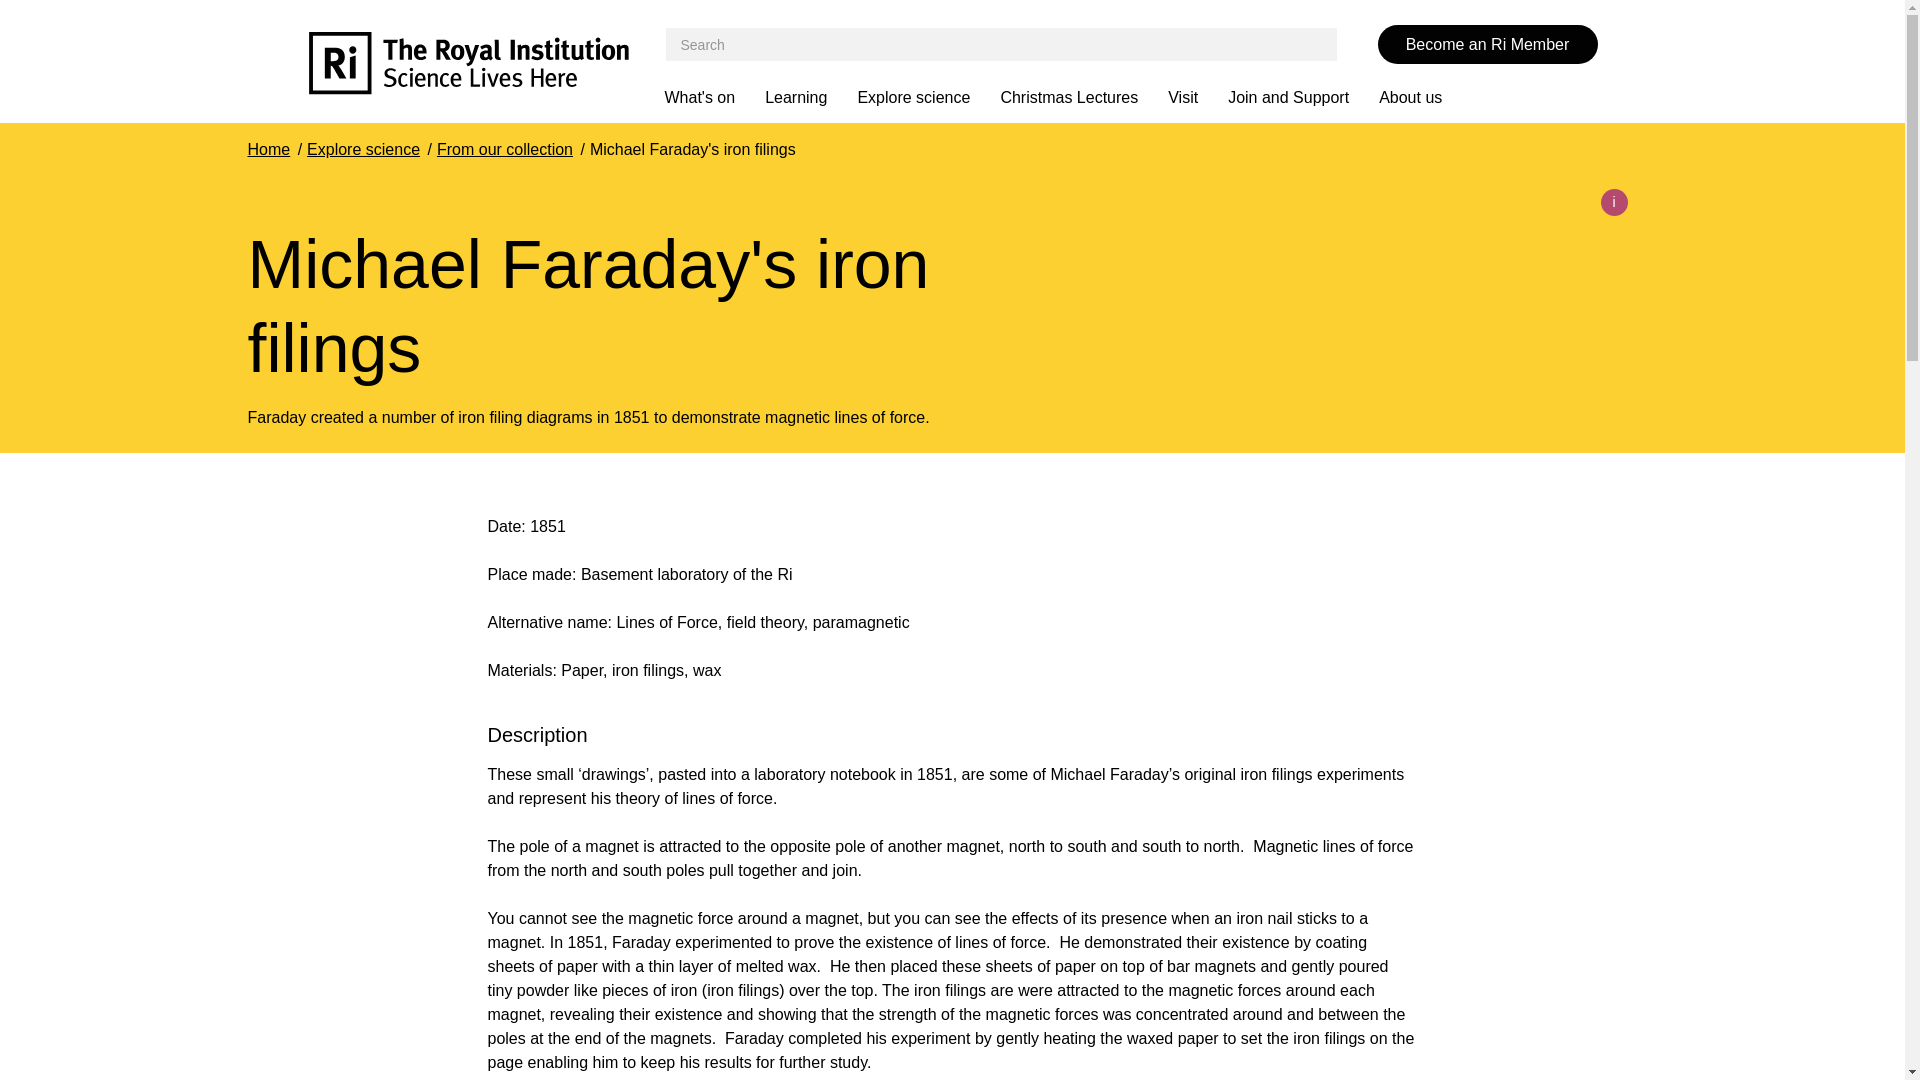 This screenshot has height=1080, width=1920. What do you see at coordinates (1612, 202) in the screenshot?
I see `i` at bounding box center [1612, 202].